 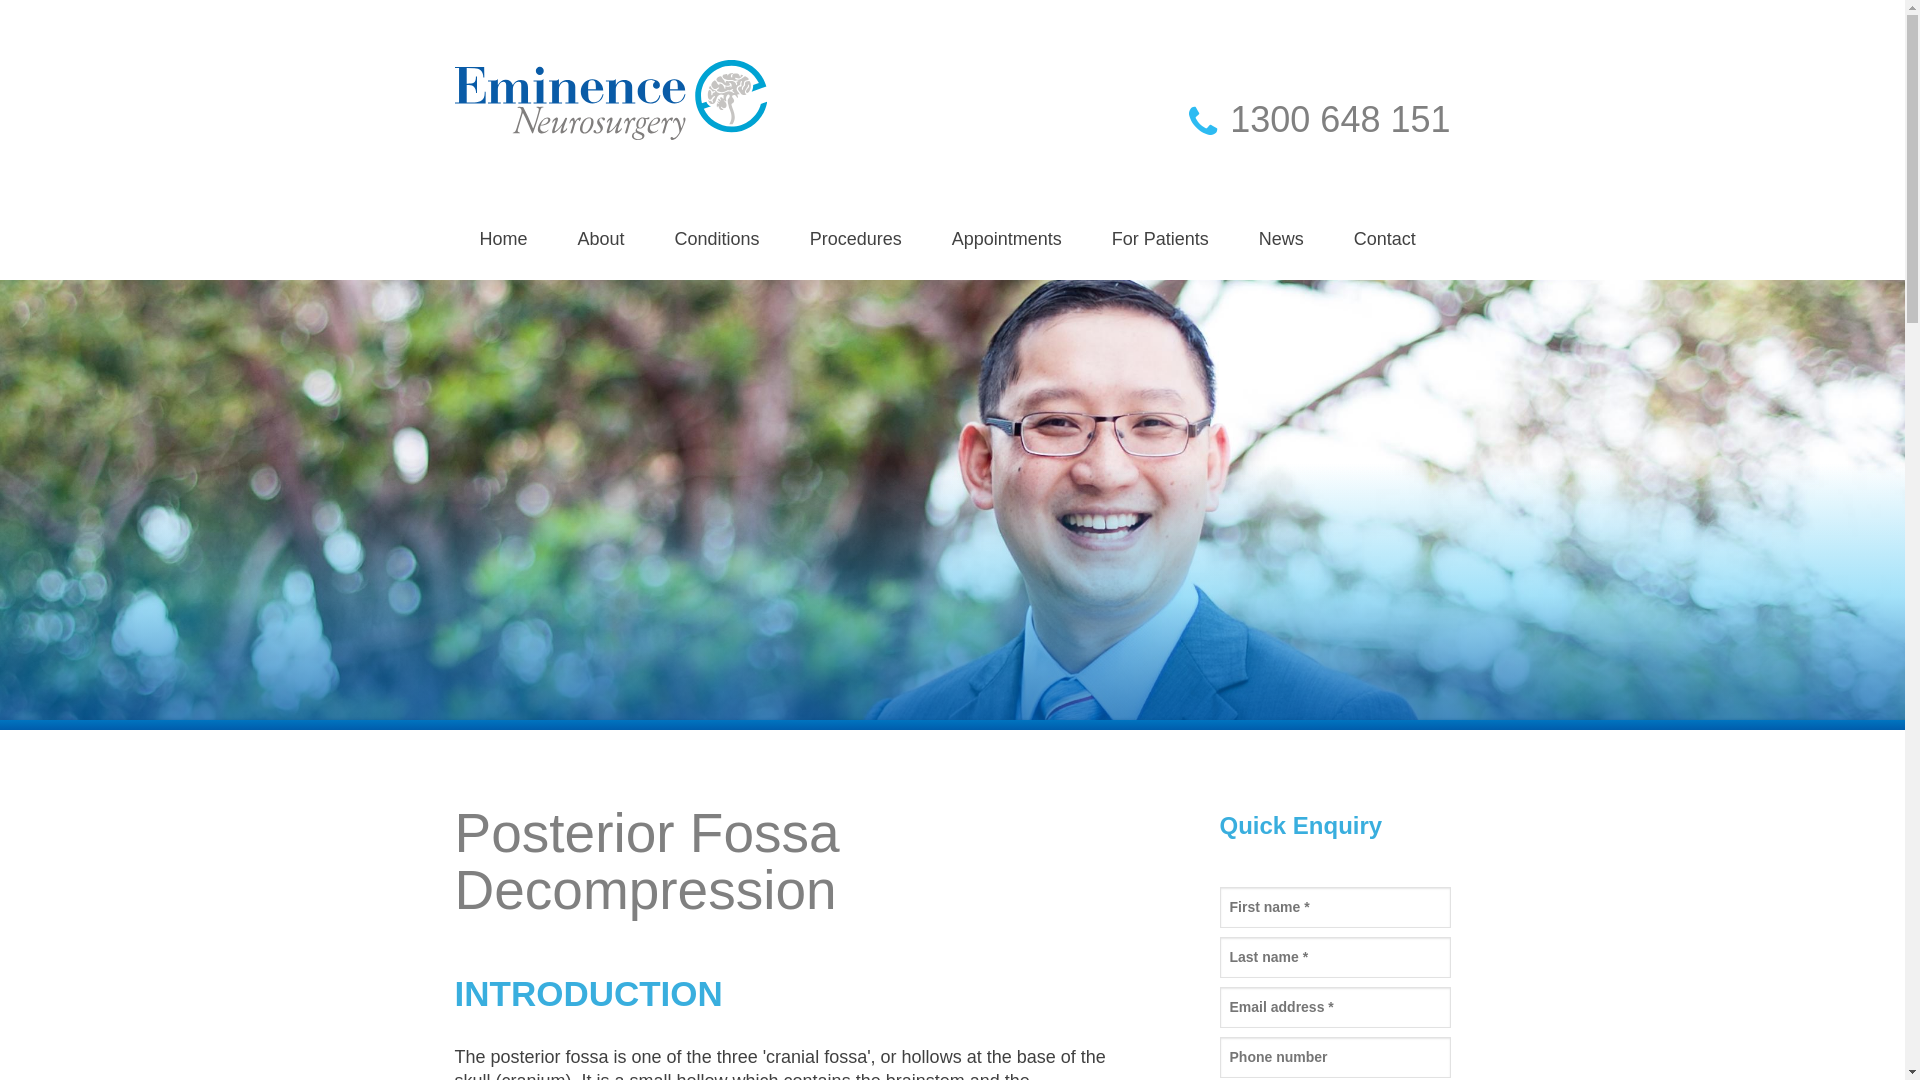 I want to click on Appointment Request, so click(x=1052, y=483).